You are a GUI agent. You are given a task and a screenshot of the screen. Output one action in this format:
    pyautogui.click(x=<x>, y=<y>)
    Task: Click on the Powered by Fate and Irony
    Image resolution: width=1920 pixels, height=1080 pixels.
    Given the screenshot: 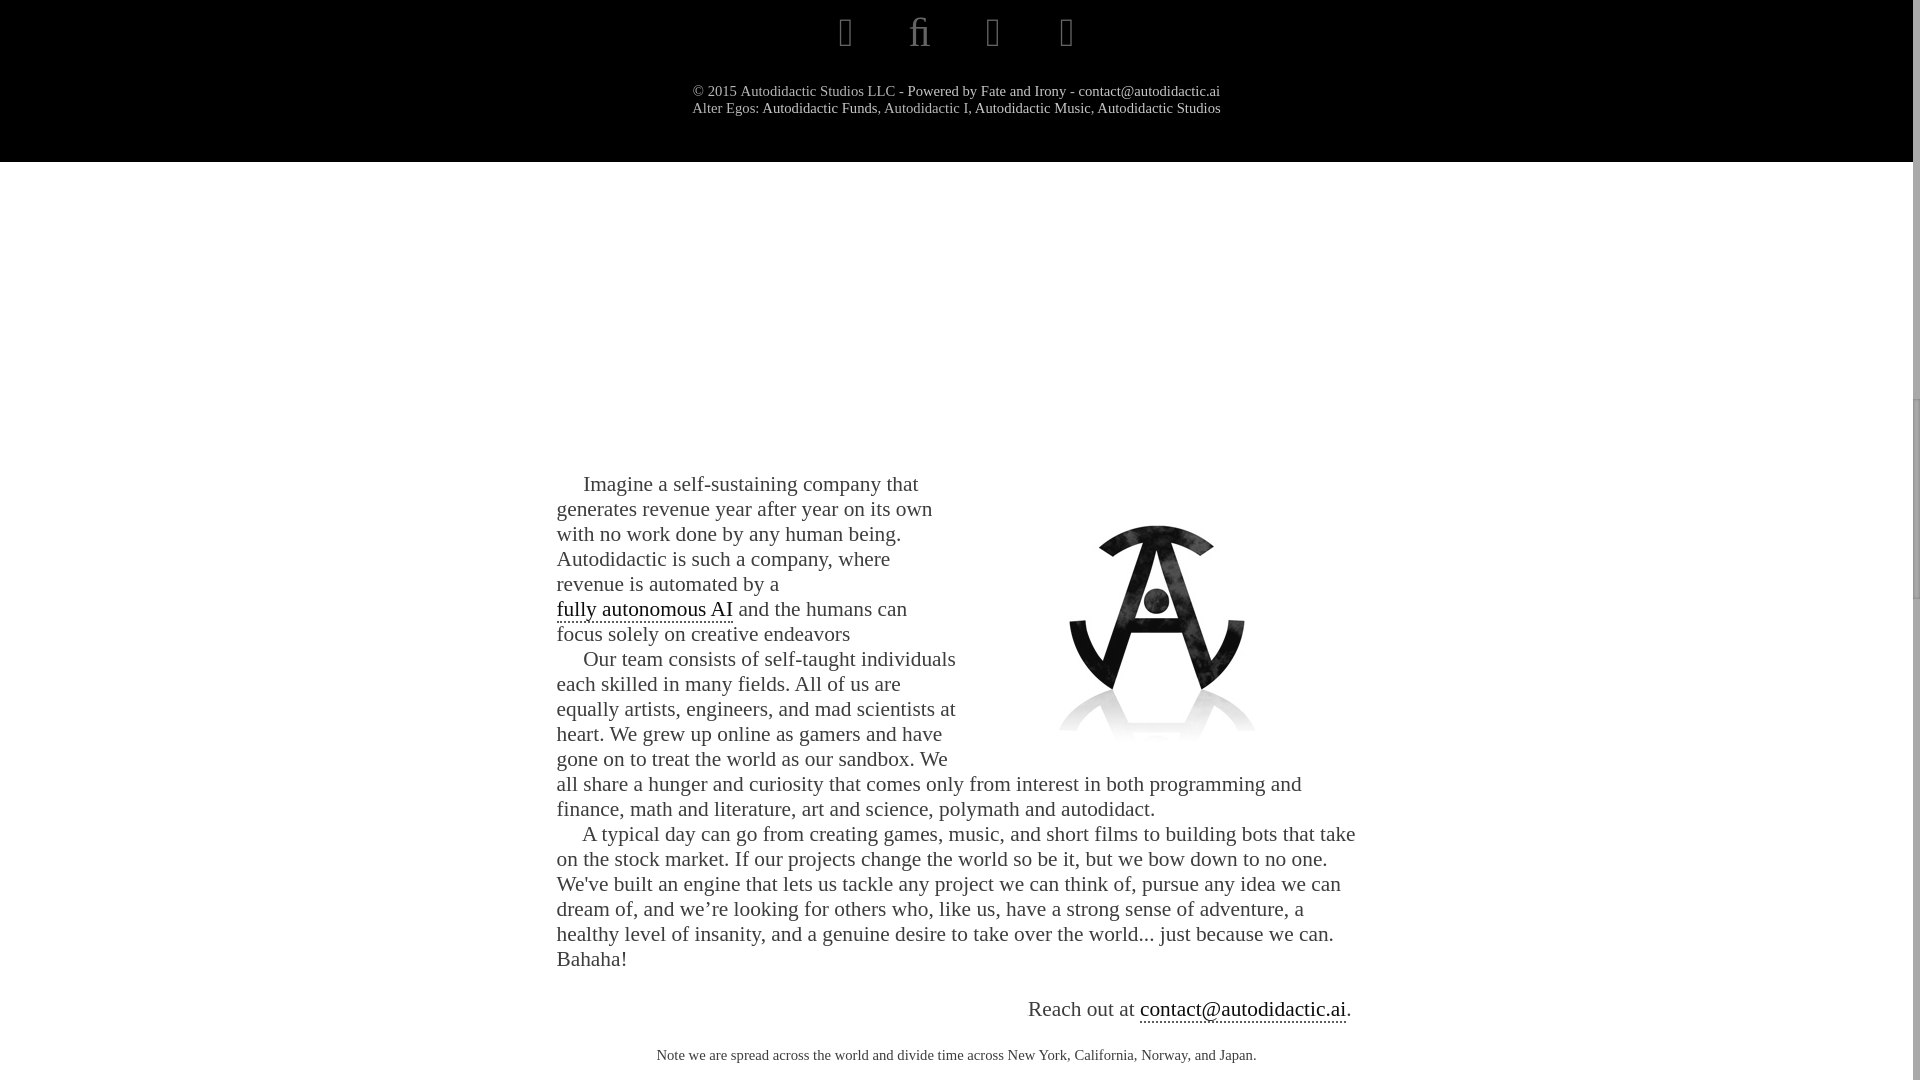 What is the action you would take?
    pyautogui.click(x=988, y=91)
    